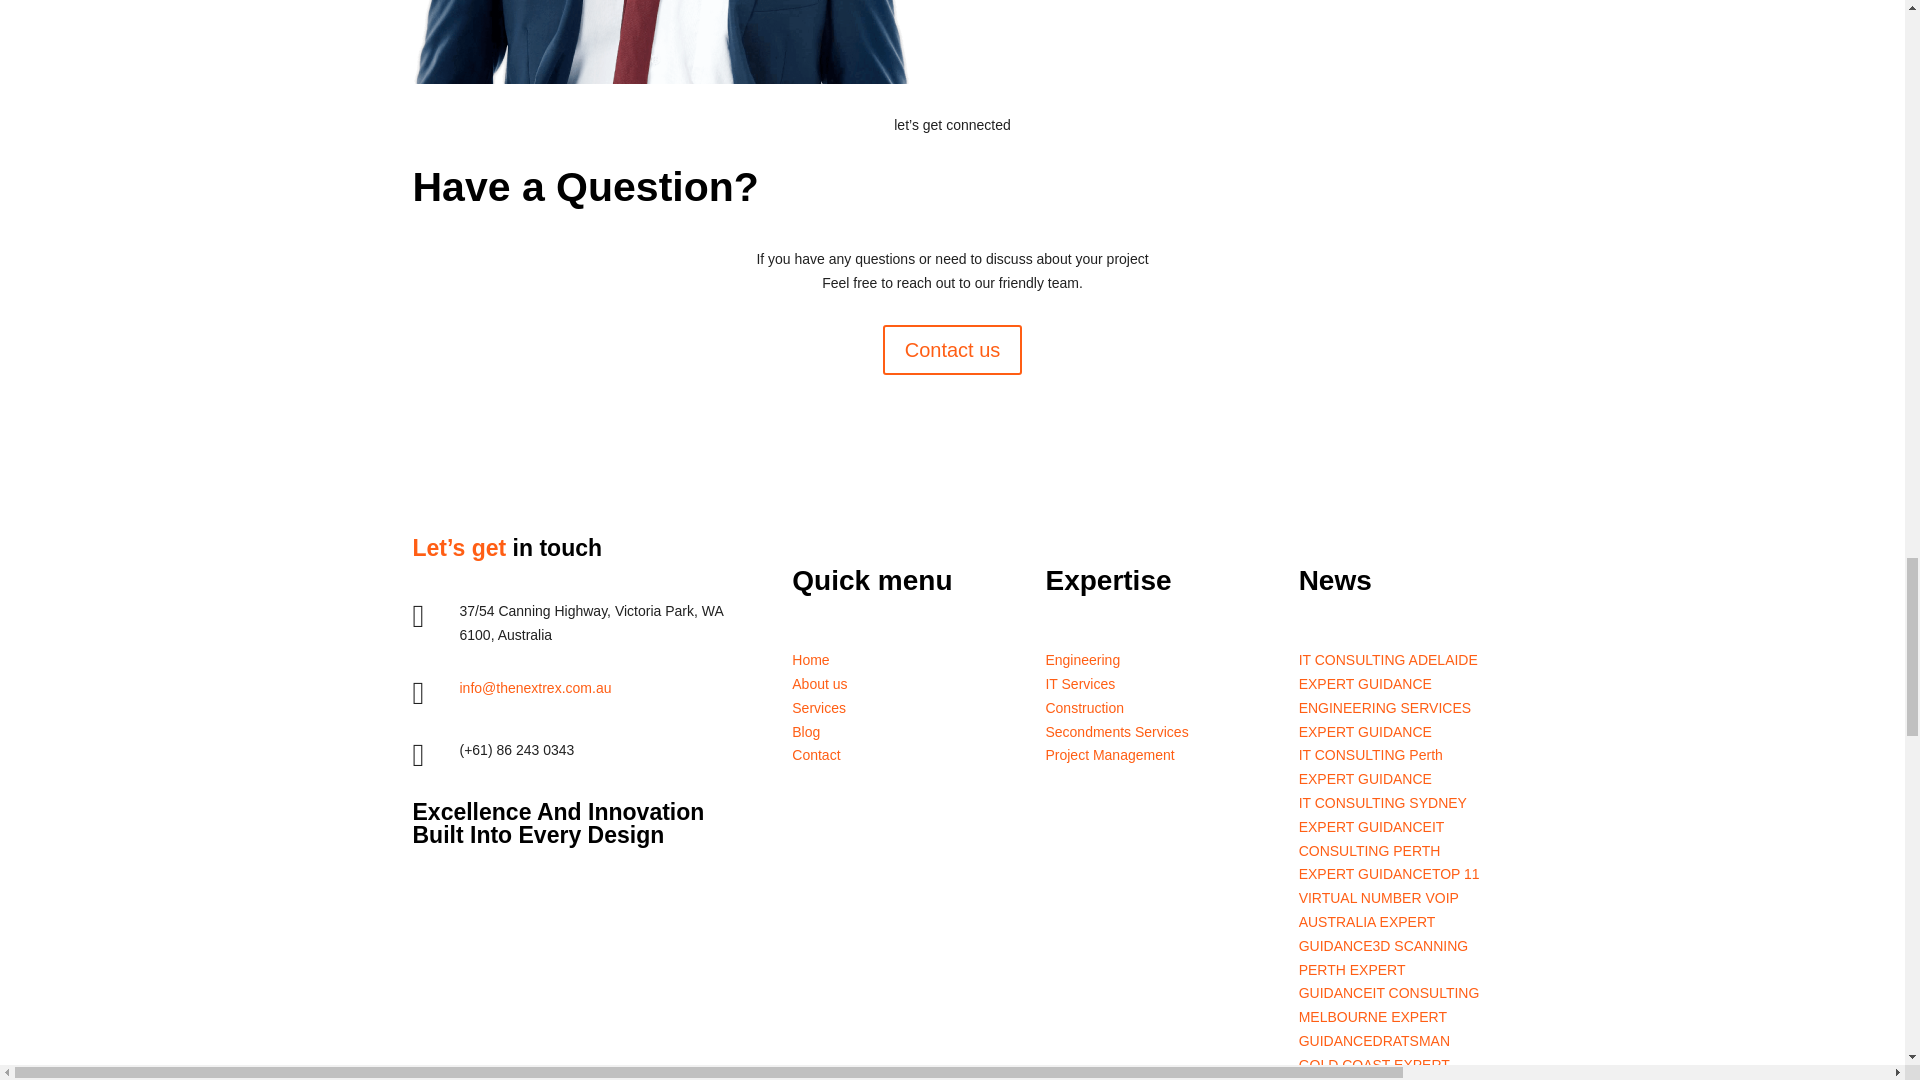 This screenshot has height=1080, width=1920. I want to click on person-stock-2, so click(660, 42).